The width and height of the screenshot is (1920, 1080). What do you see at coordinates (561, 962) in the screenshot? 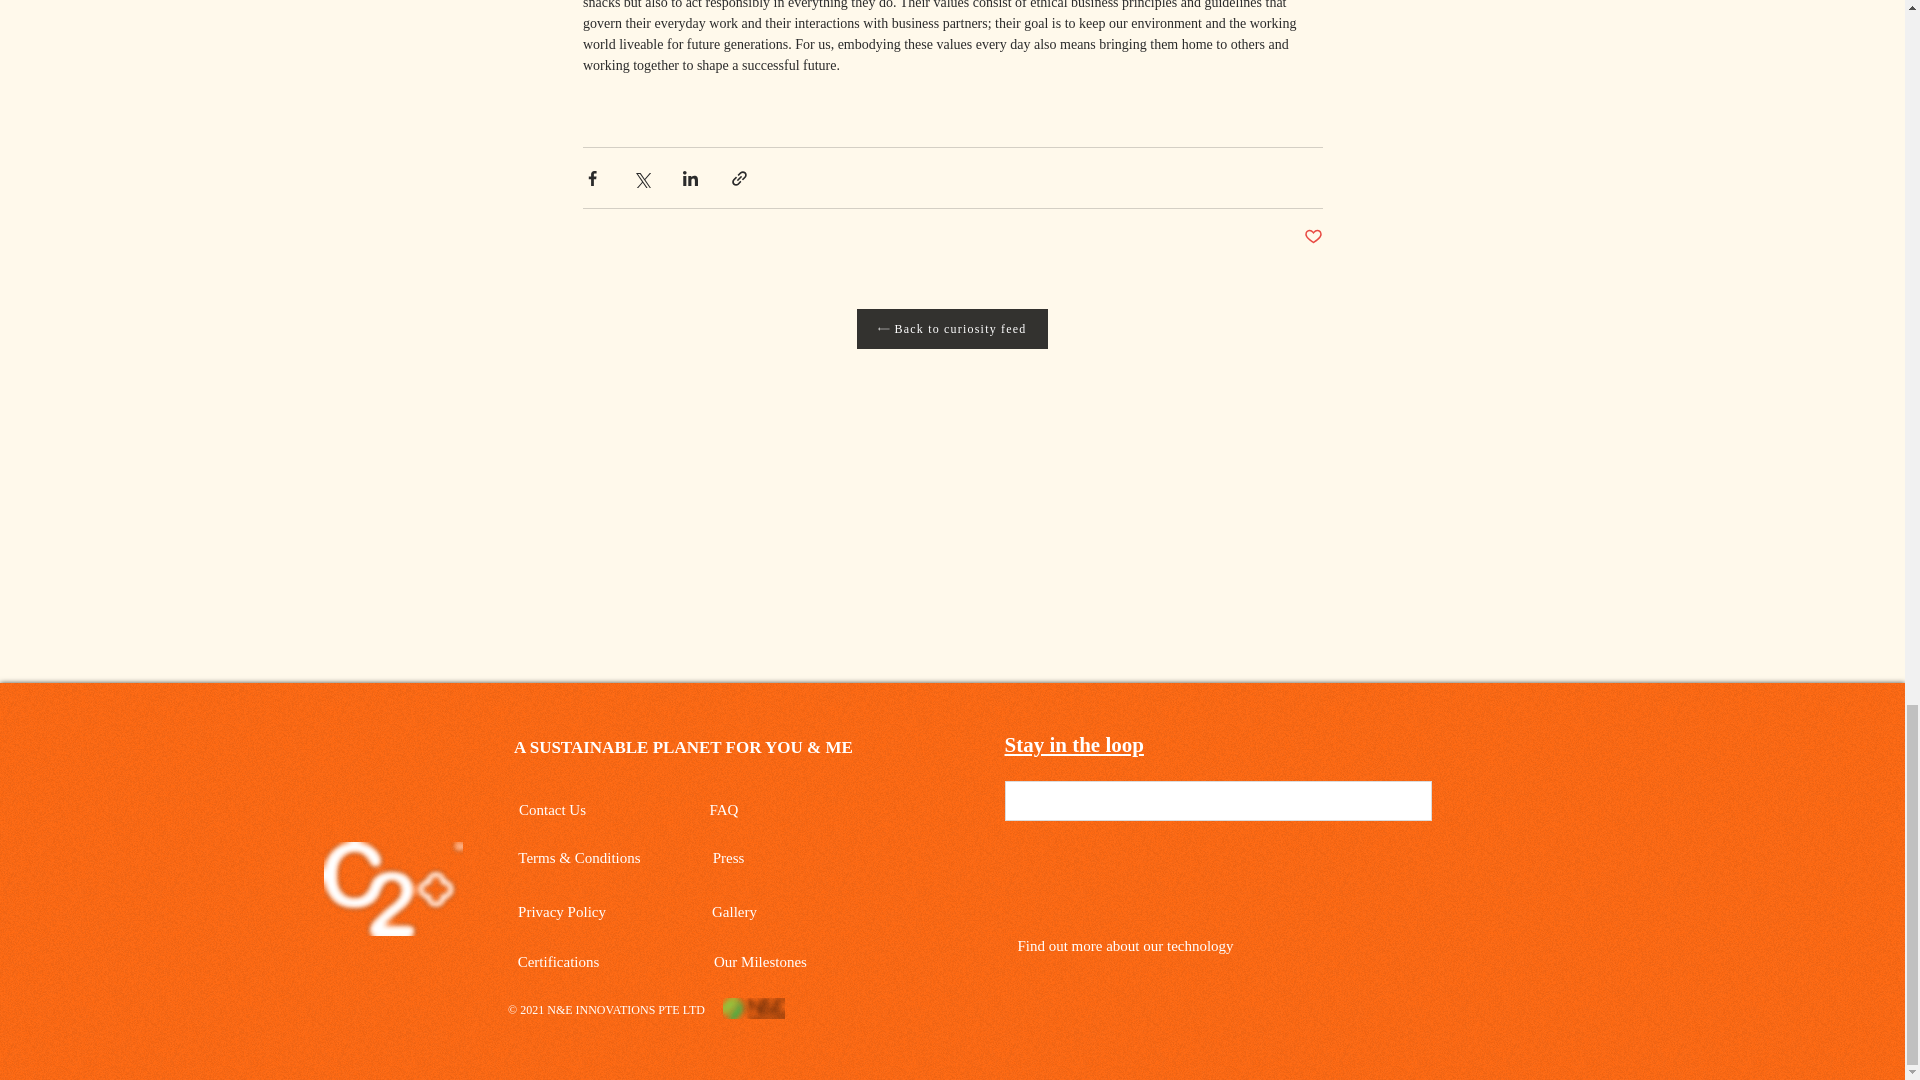
I see `Certifications` at bounding box center [561, 962].